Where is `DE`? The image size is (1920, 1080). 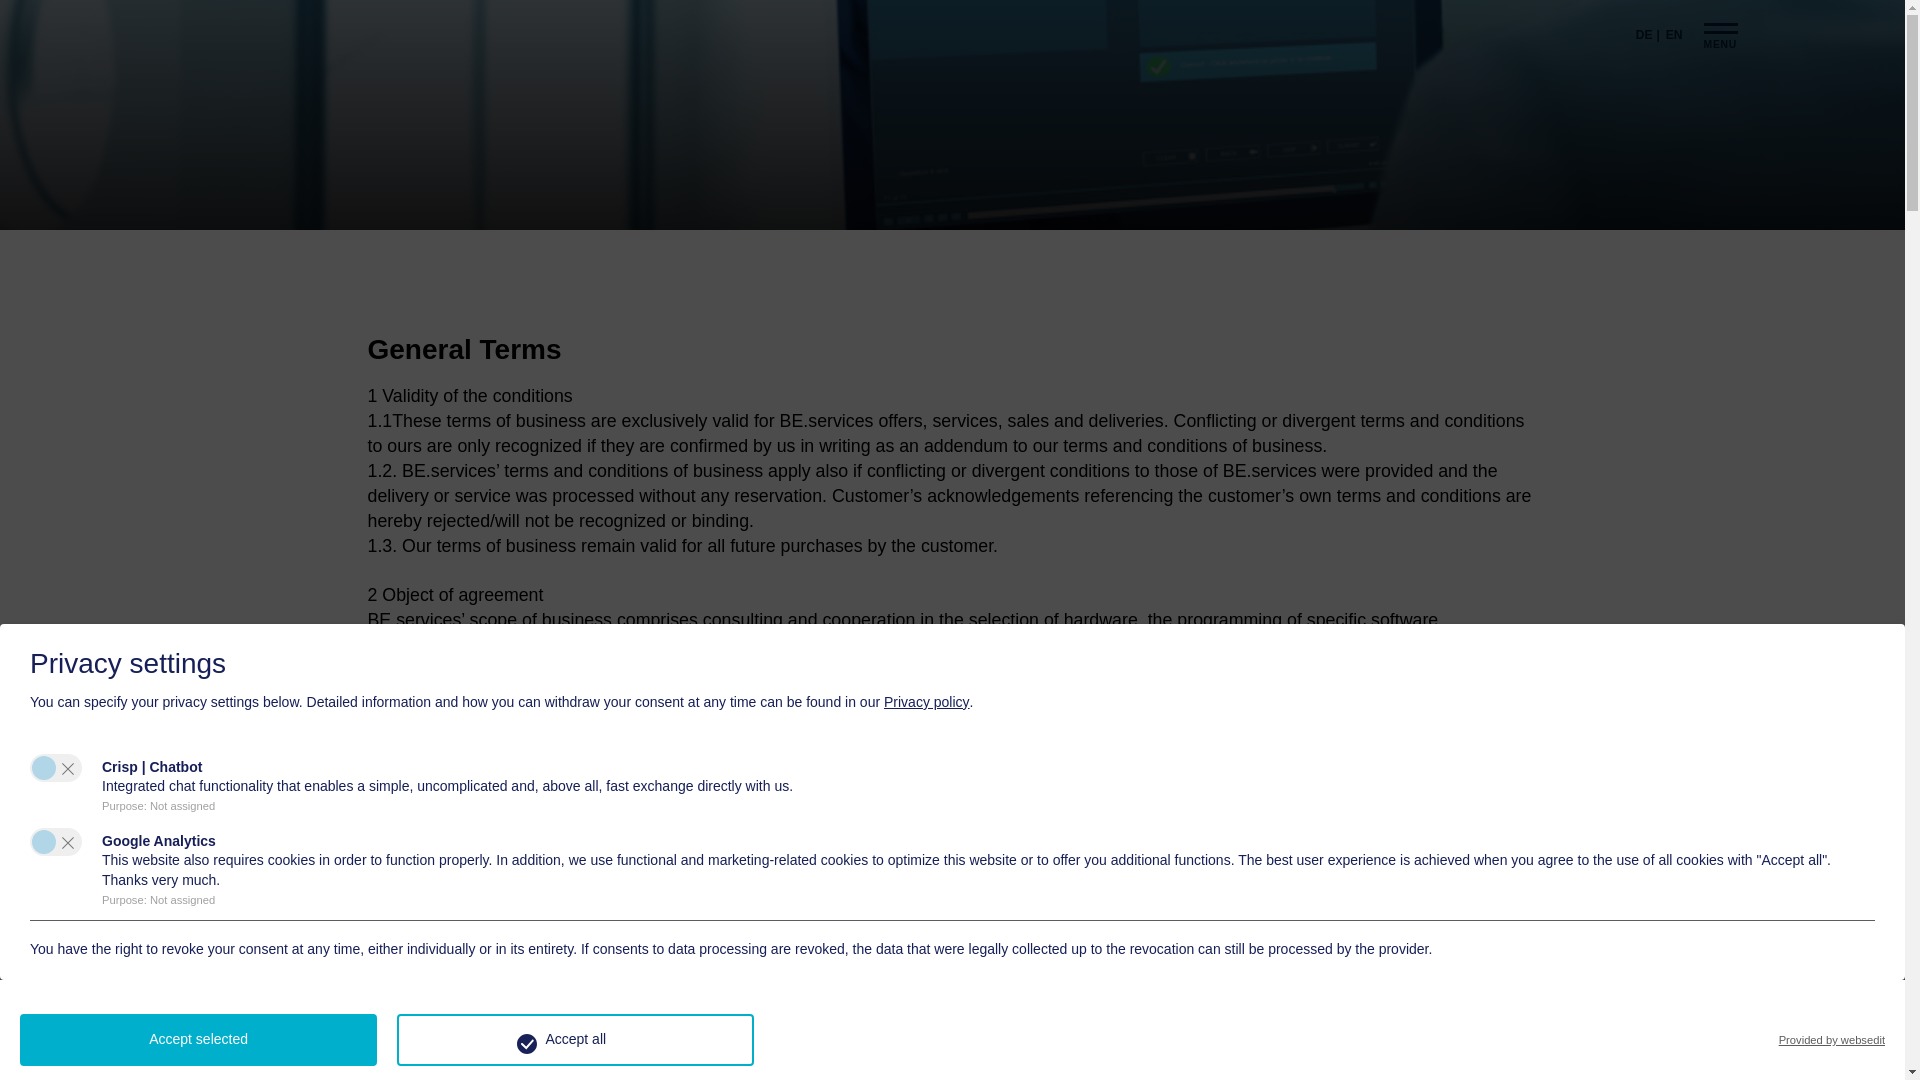
DE is located at coordinates (1648, 35).